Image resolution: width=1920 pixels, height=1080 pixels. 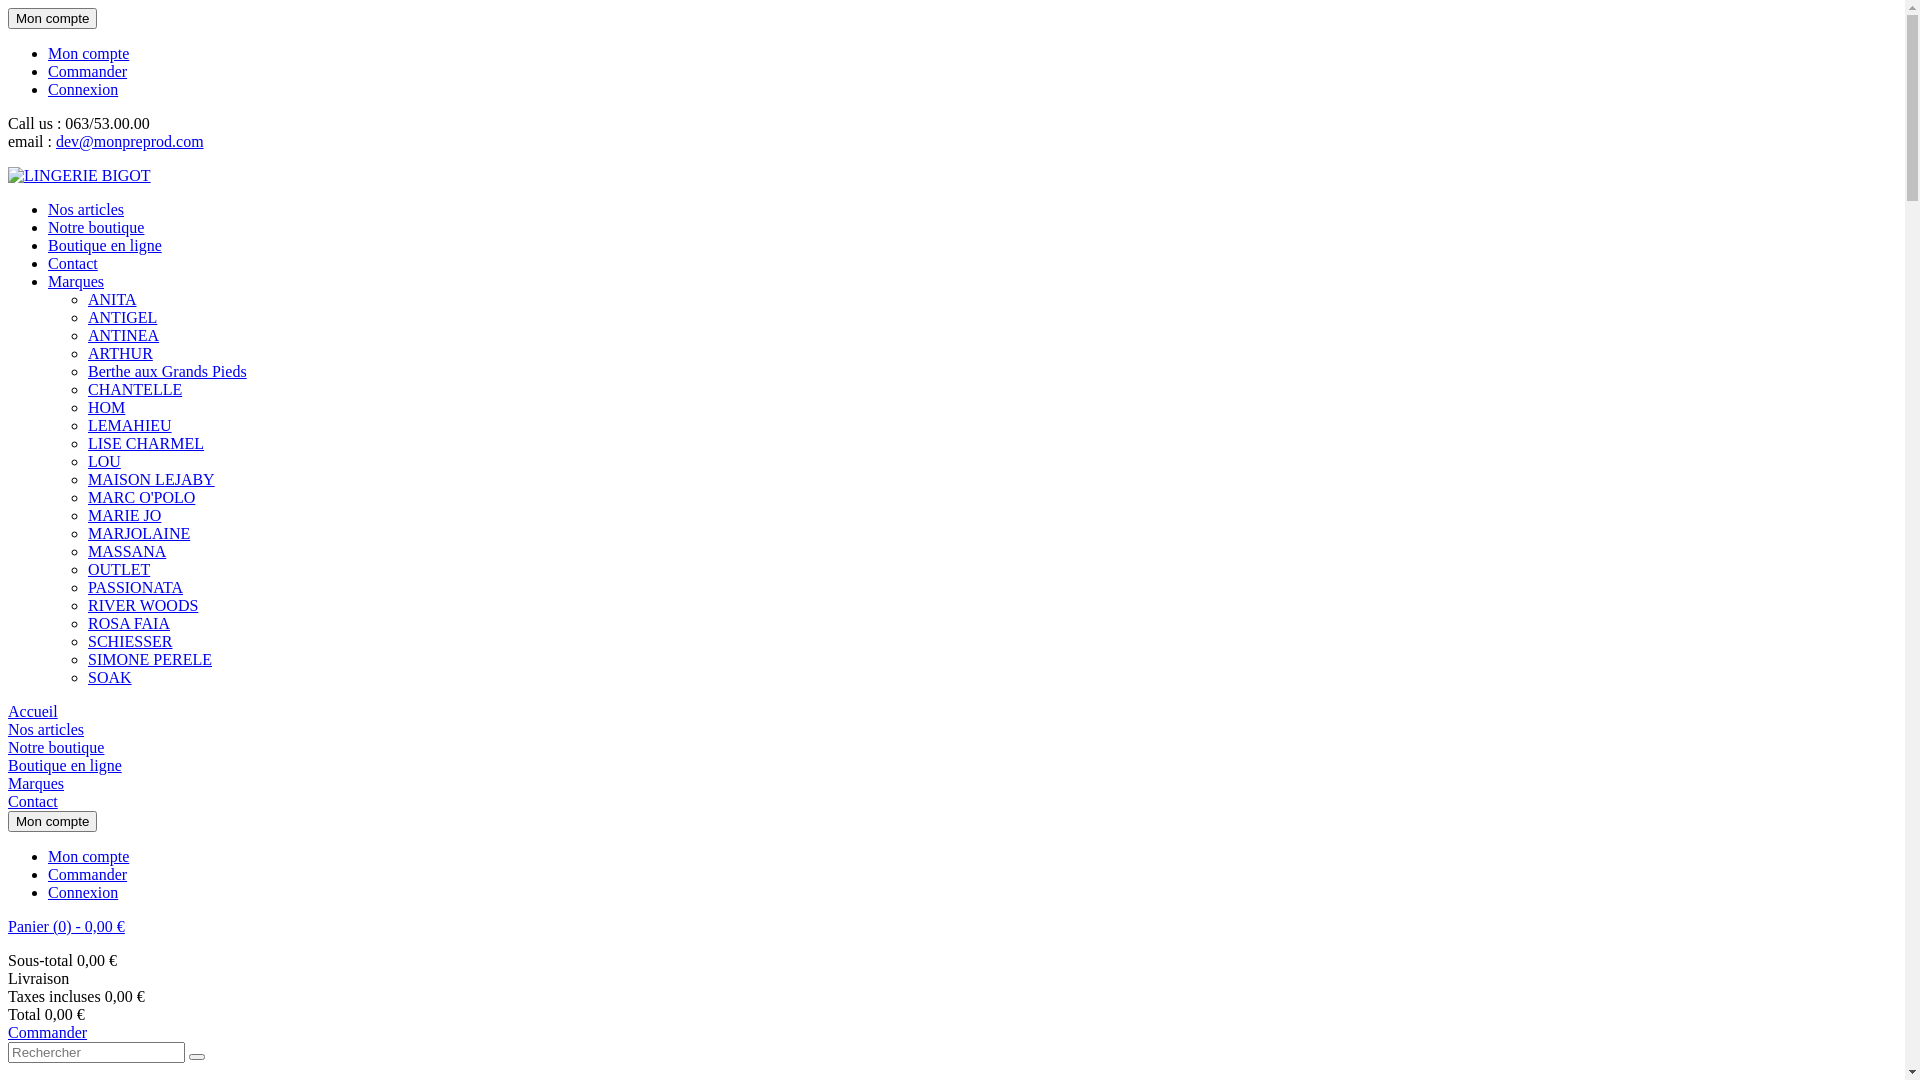 I want to click on Connexion, so click(x=83, y=90).